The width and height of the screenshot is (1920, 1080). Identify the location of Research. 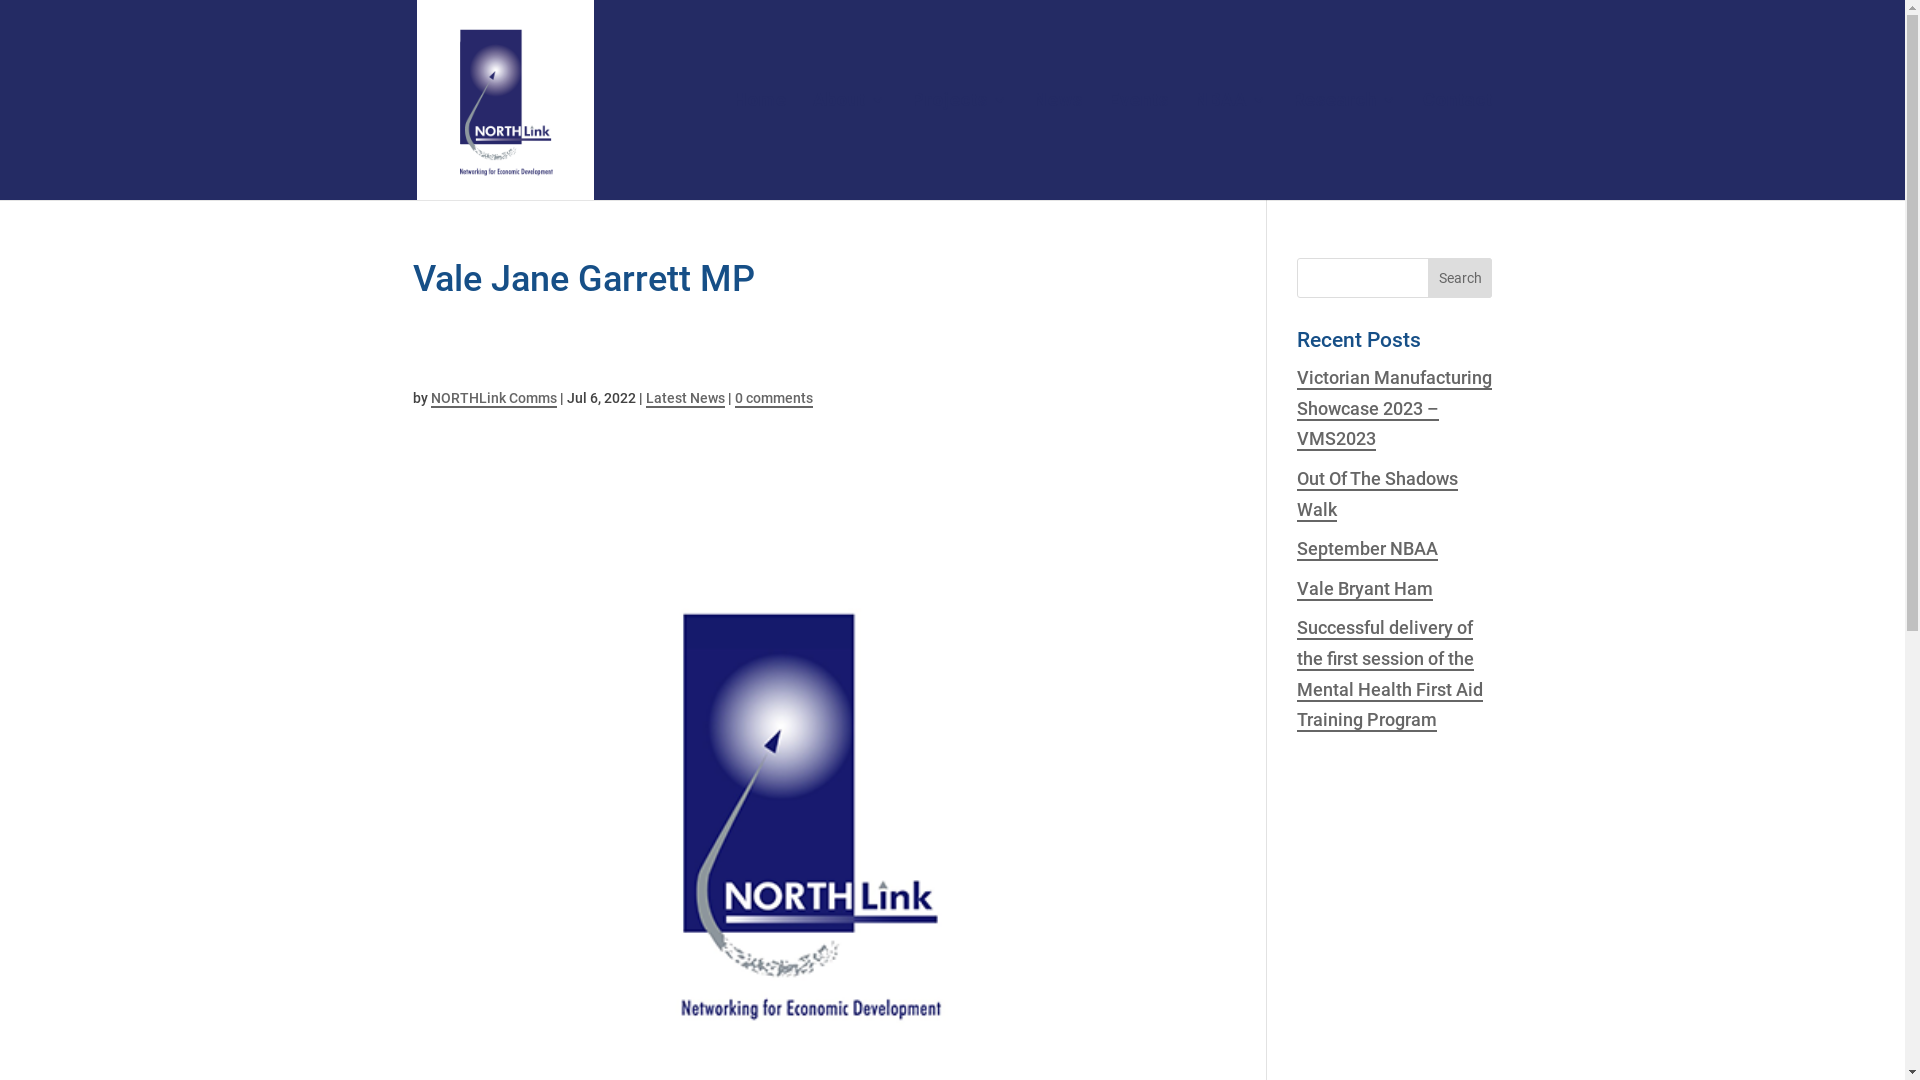
(1344, 146).